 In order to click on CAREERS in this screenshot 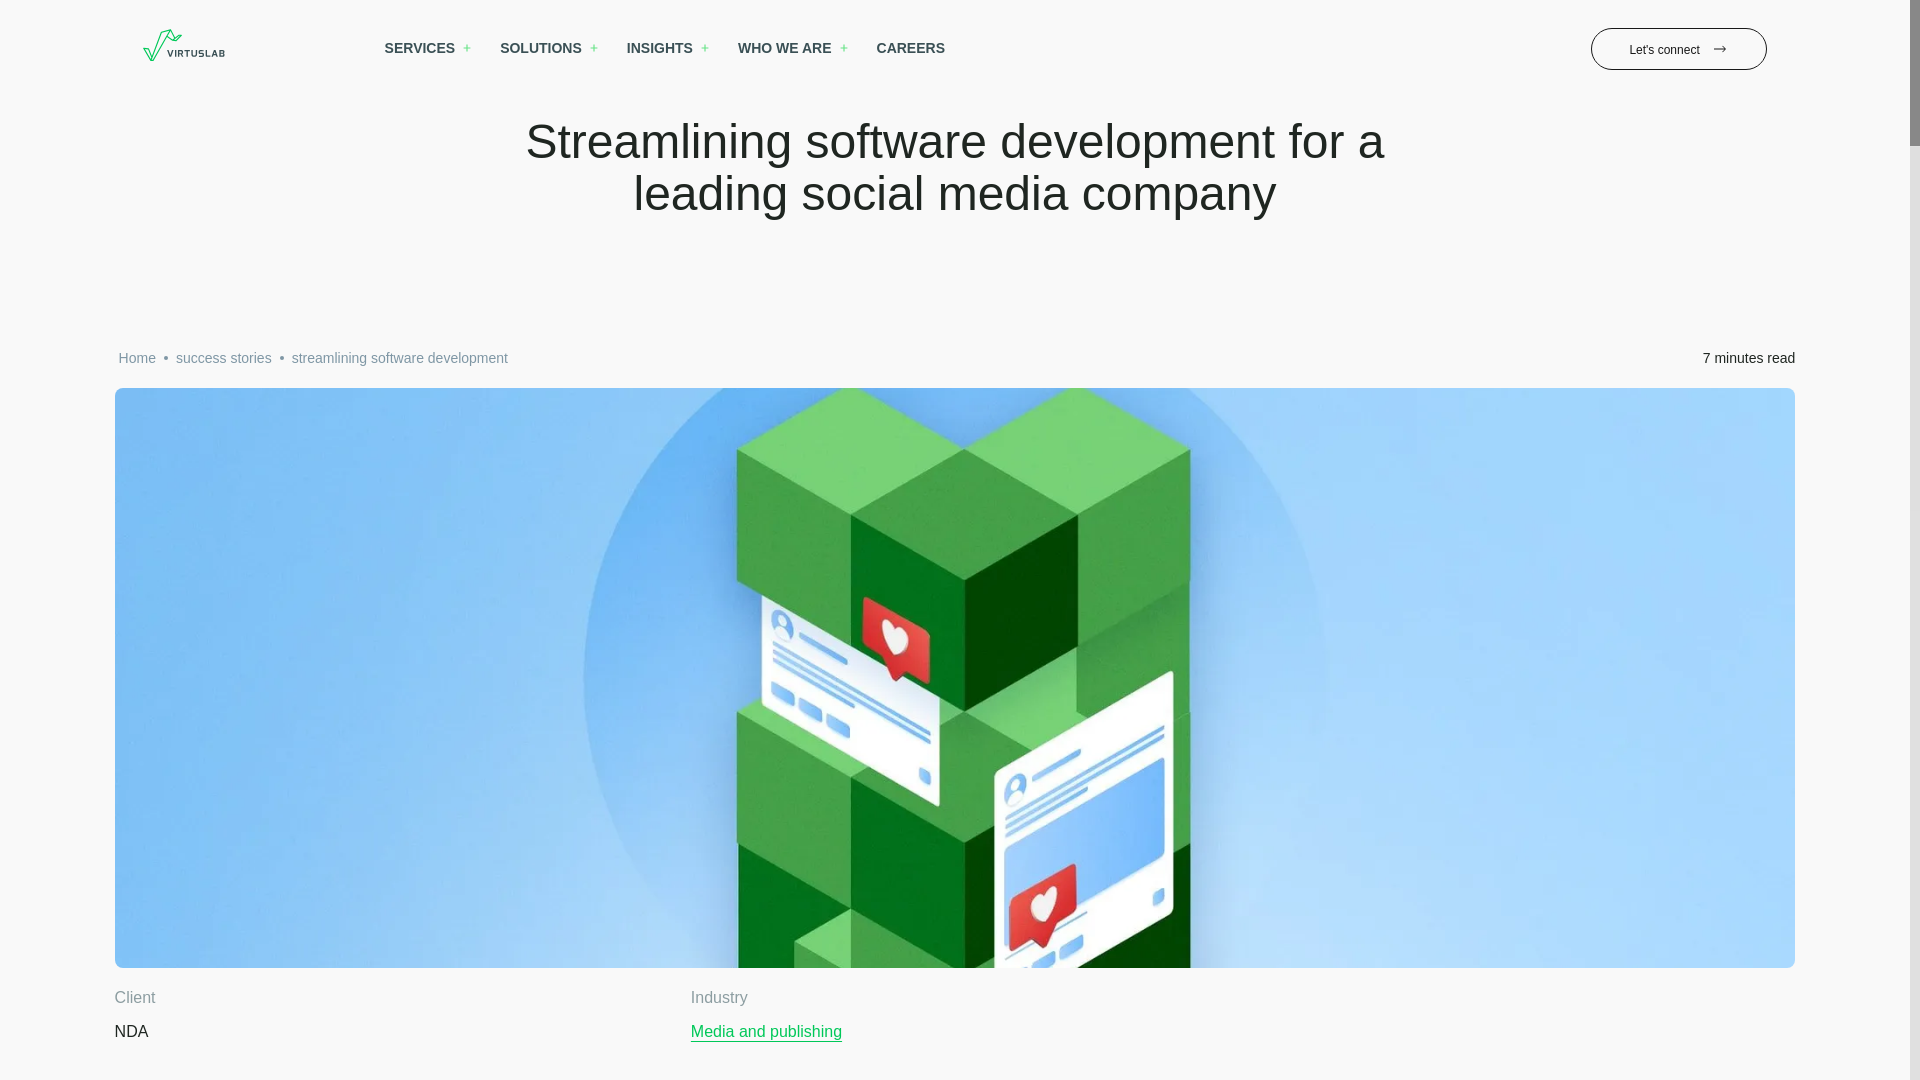, I will do `click(919, 48)`.